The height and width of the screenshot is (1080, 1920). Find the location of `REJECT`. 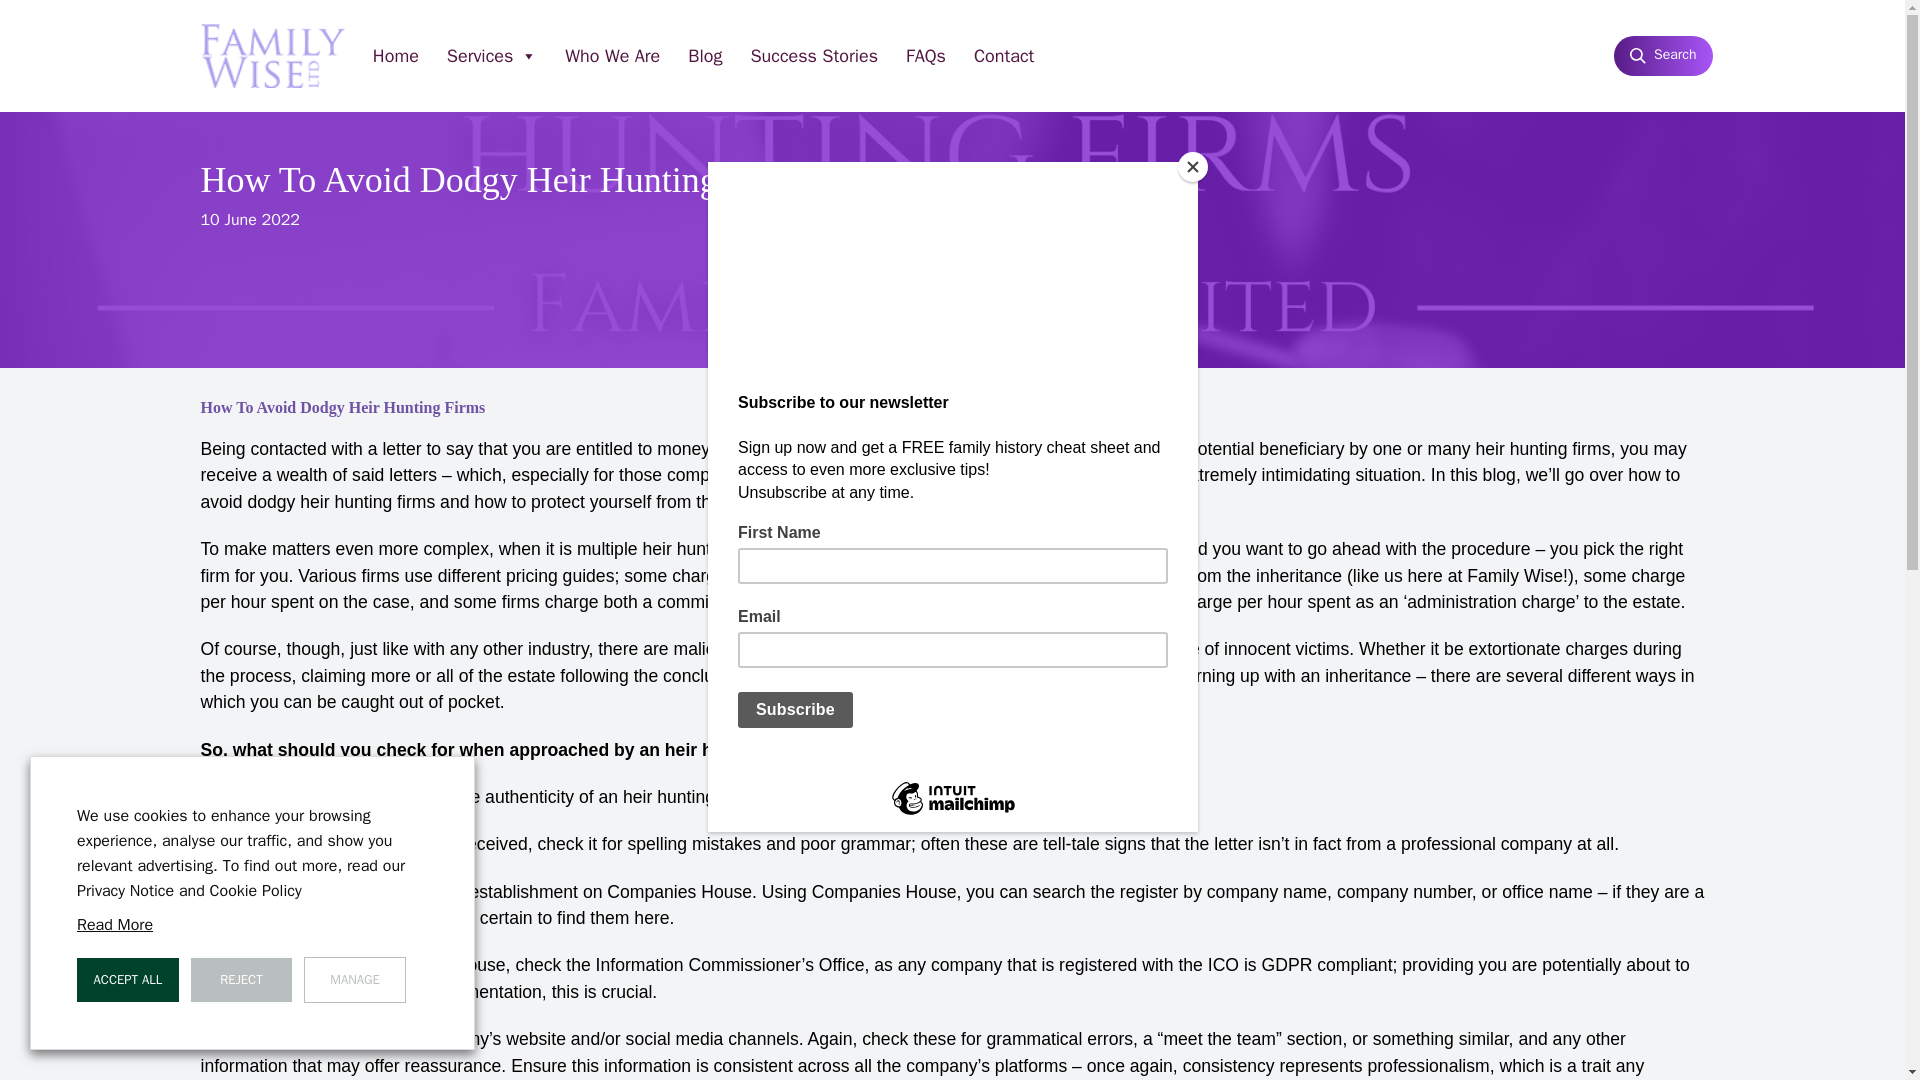

REJECT is located at coordinates (242, 980).